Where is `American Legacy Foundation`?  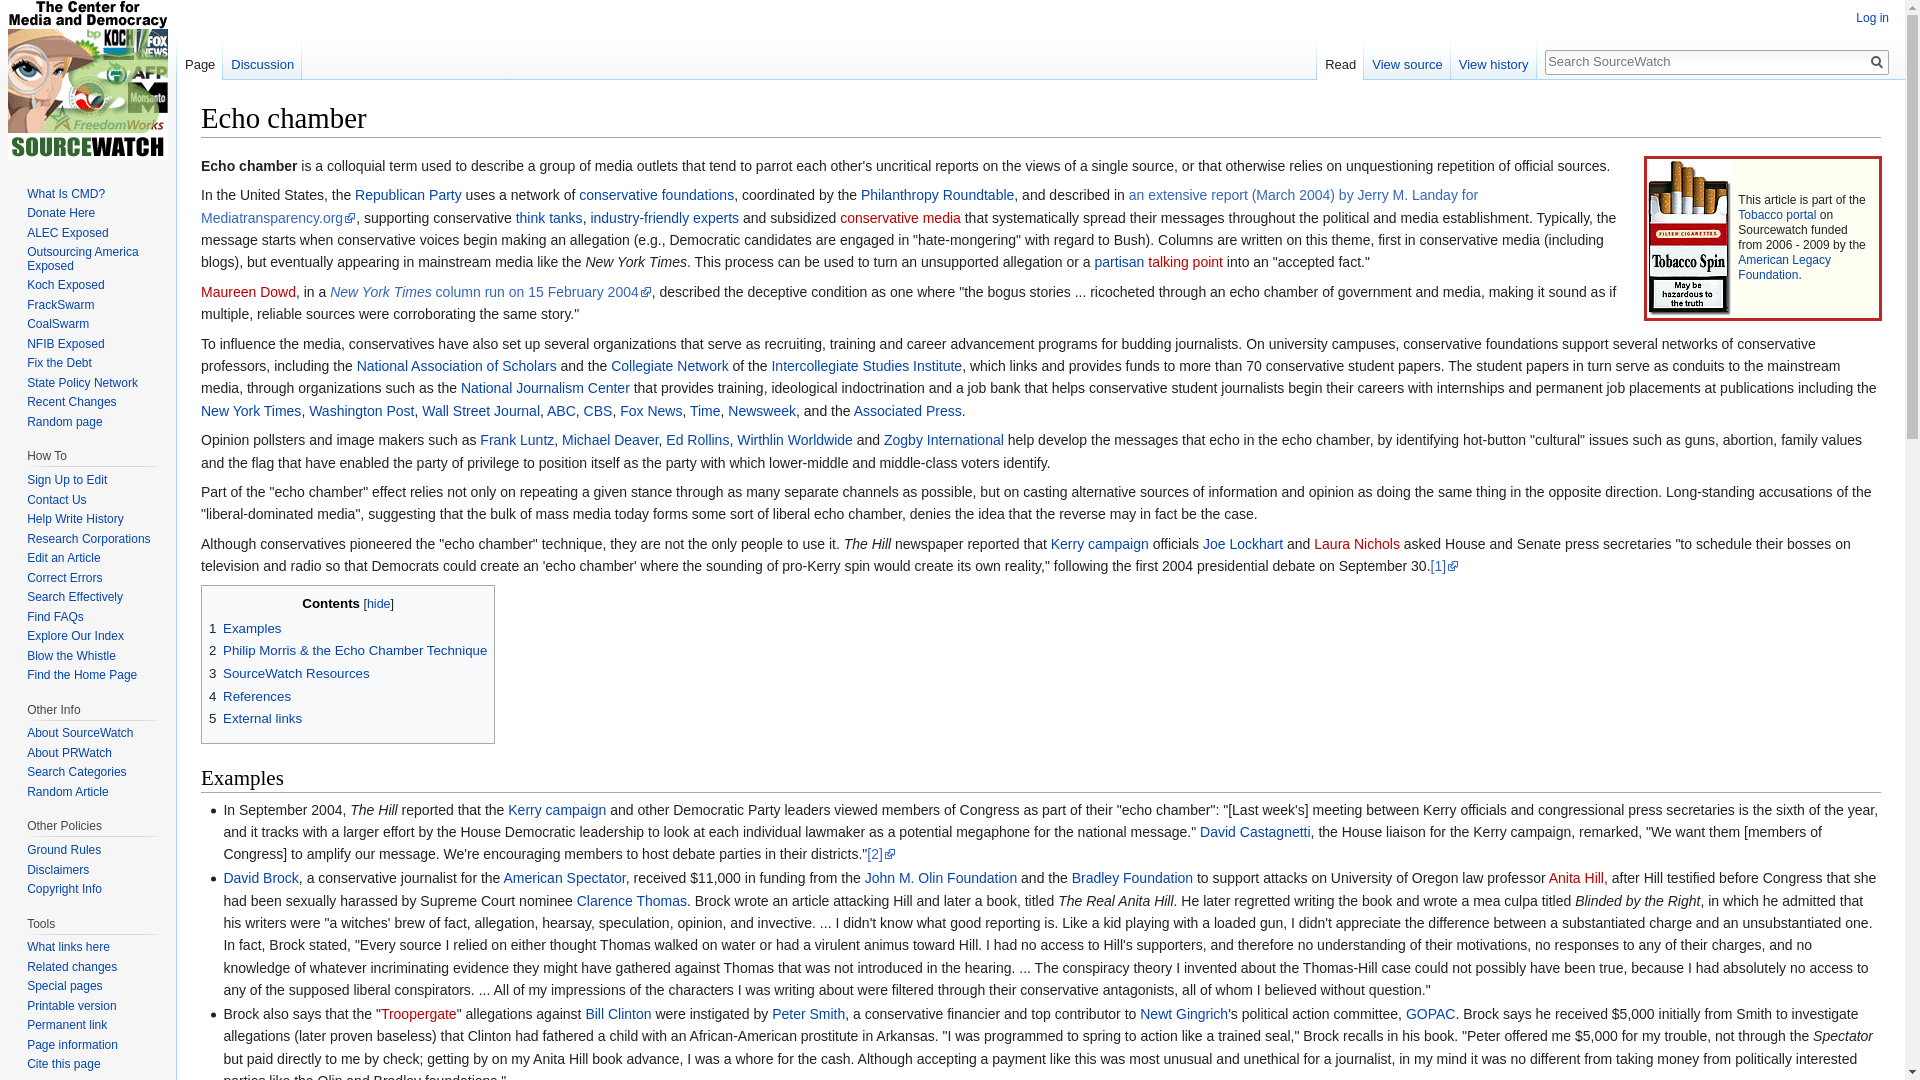
American Legacy Foundation is located at coordinates (1784, 266).